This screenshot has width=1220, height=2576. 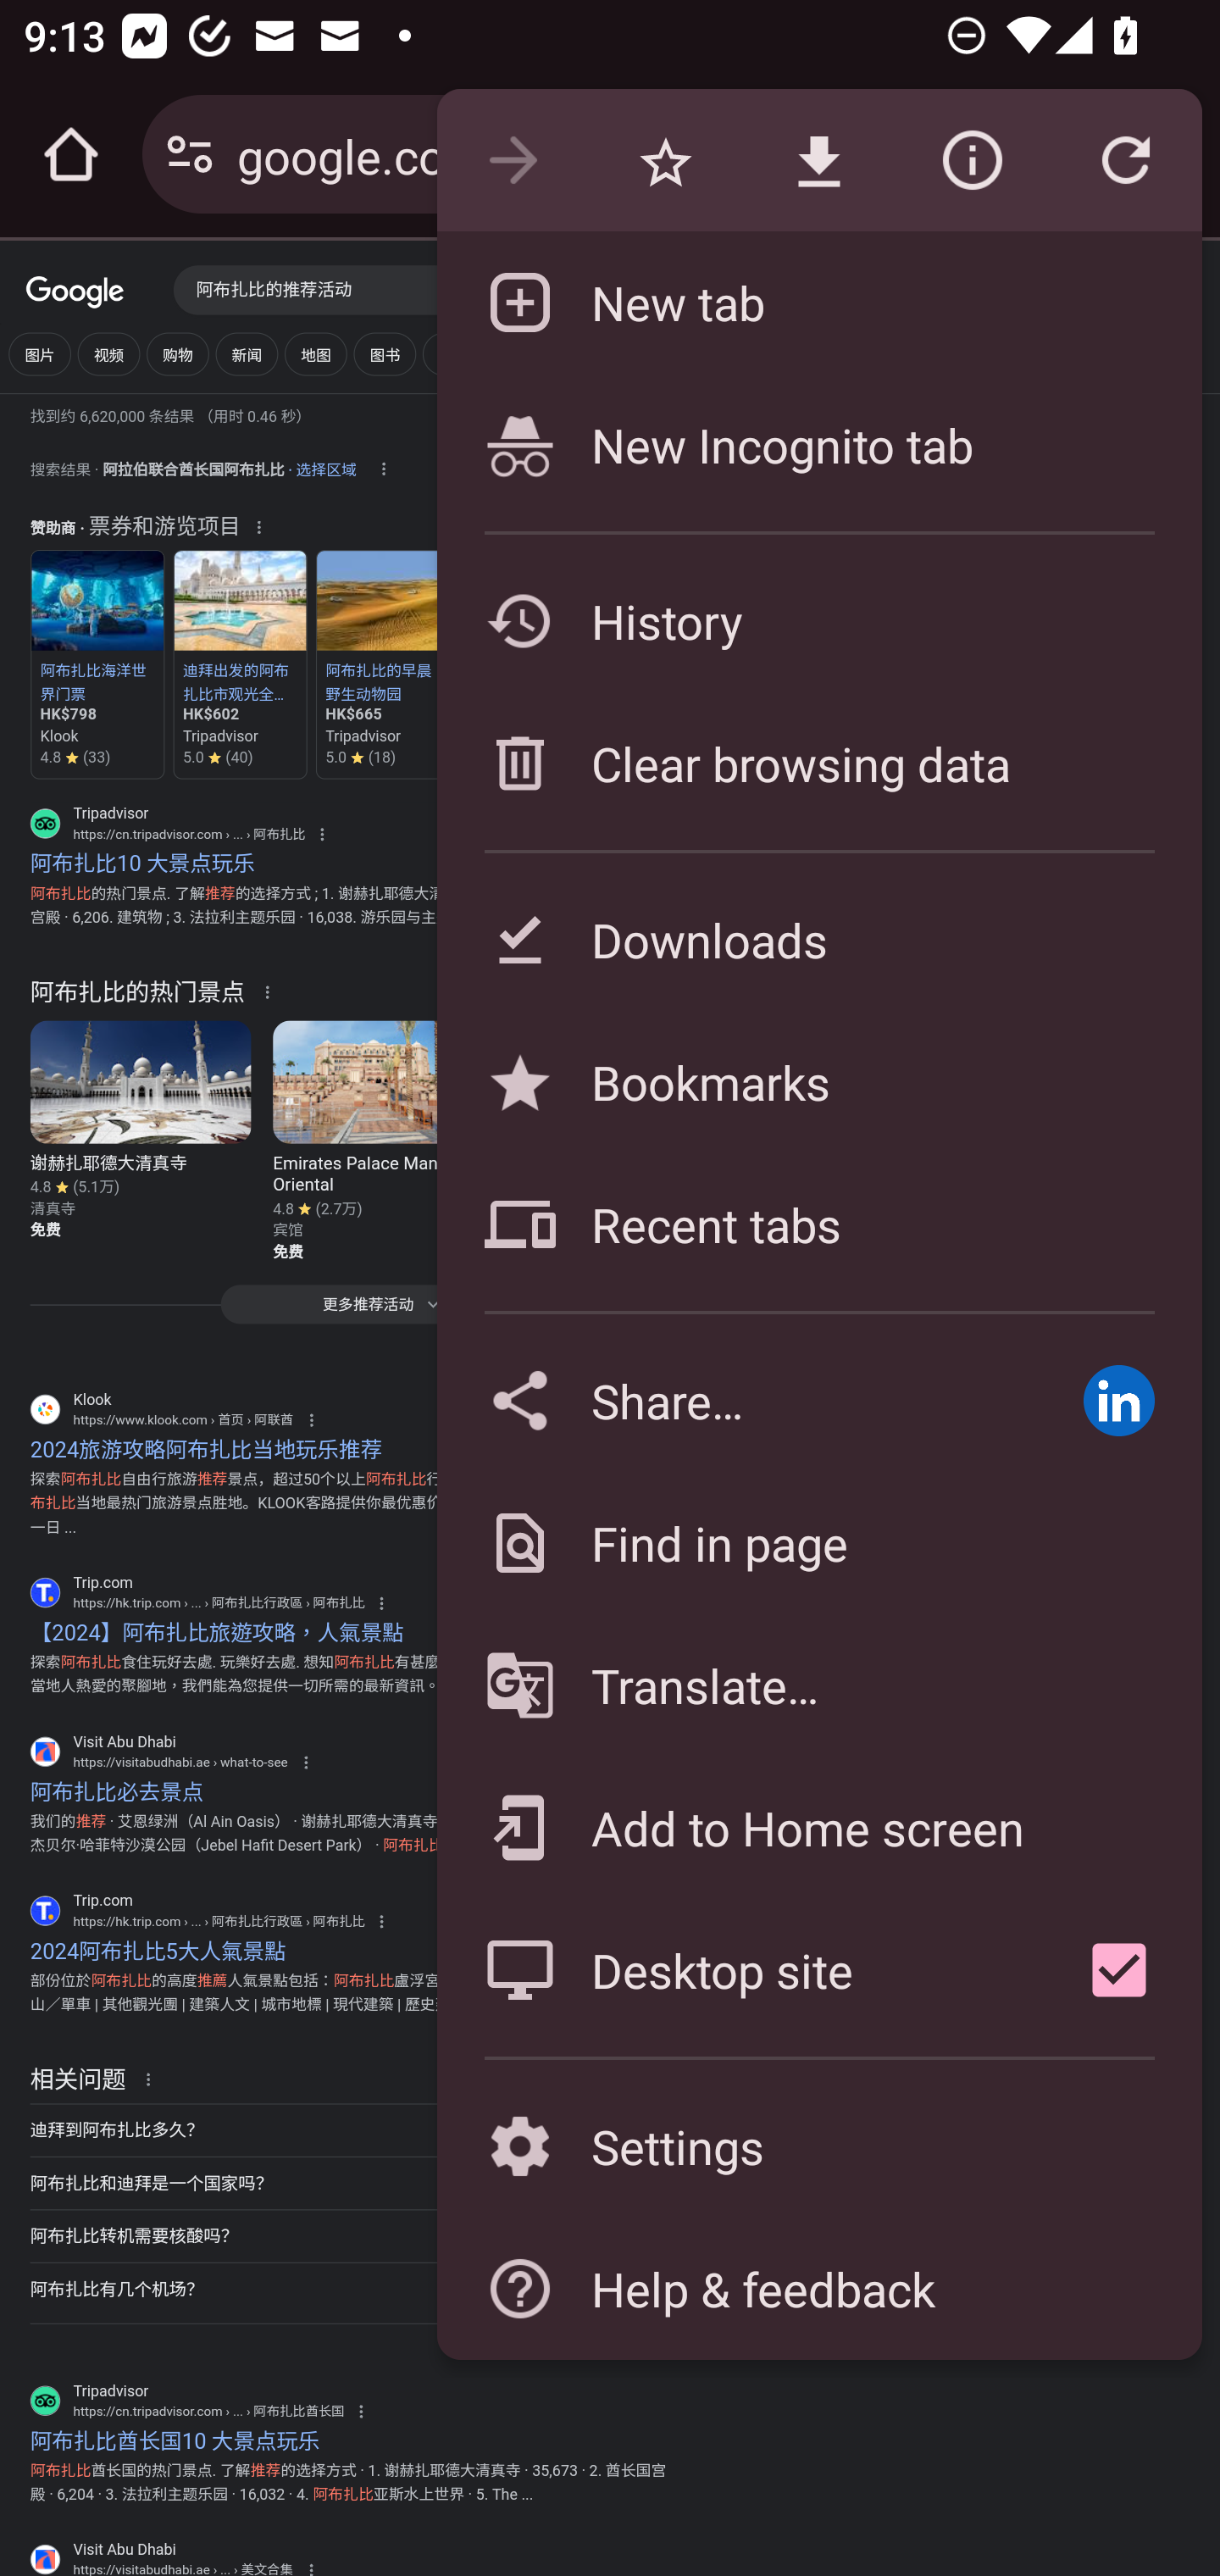 What do you see at coordinates (818, 1542) in the screenshot?
I see `Find in page` at bounding box center [818, 1542].